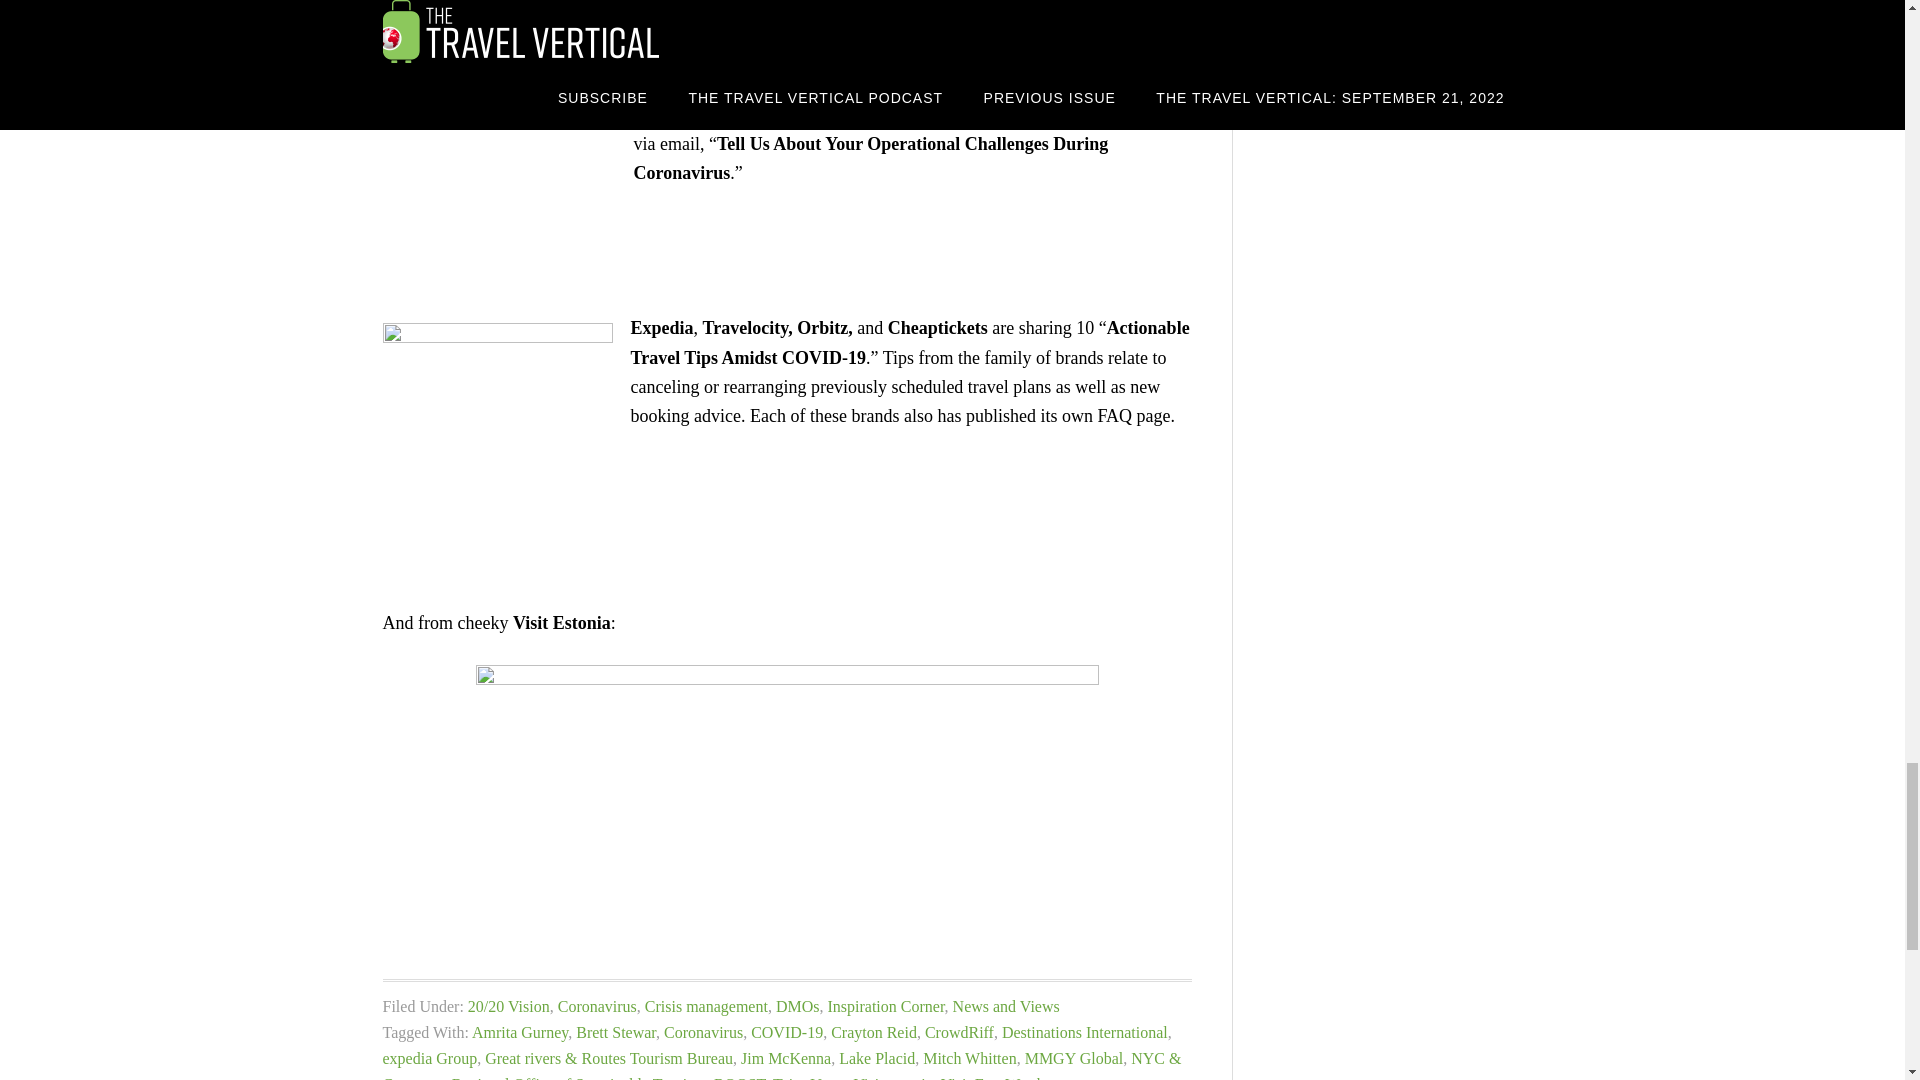 This screenshot has height=1080, width=1920. I want to click on CrowdRiff, so click(960, 1032).